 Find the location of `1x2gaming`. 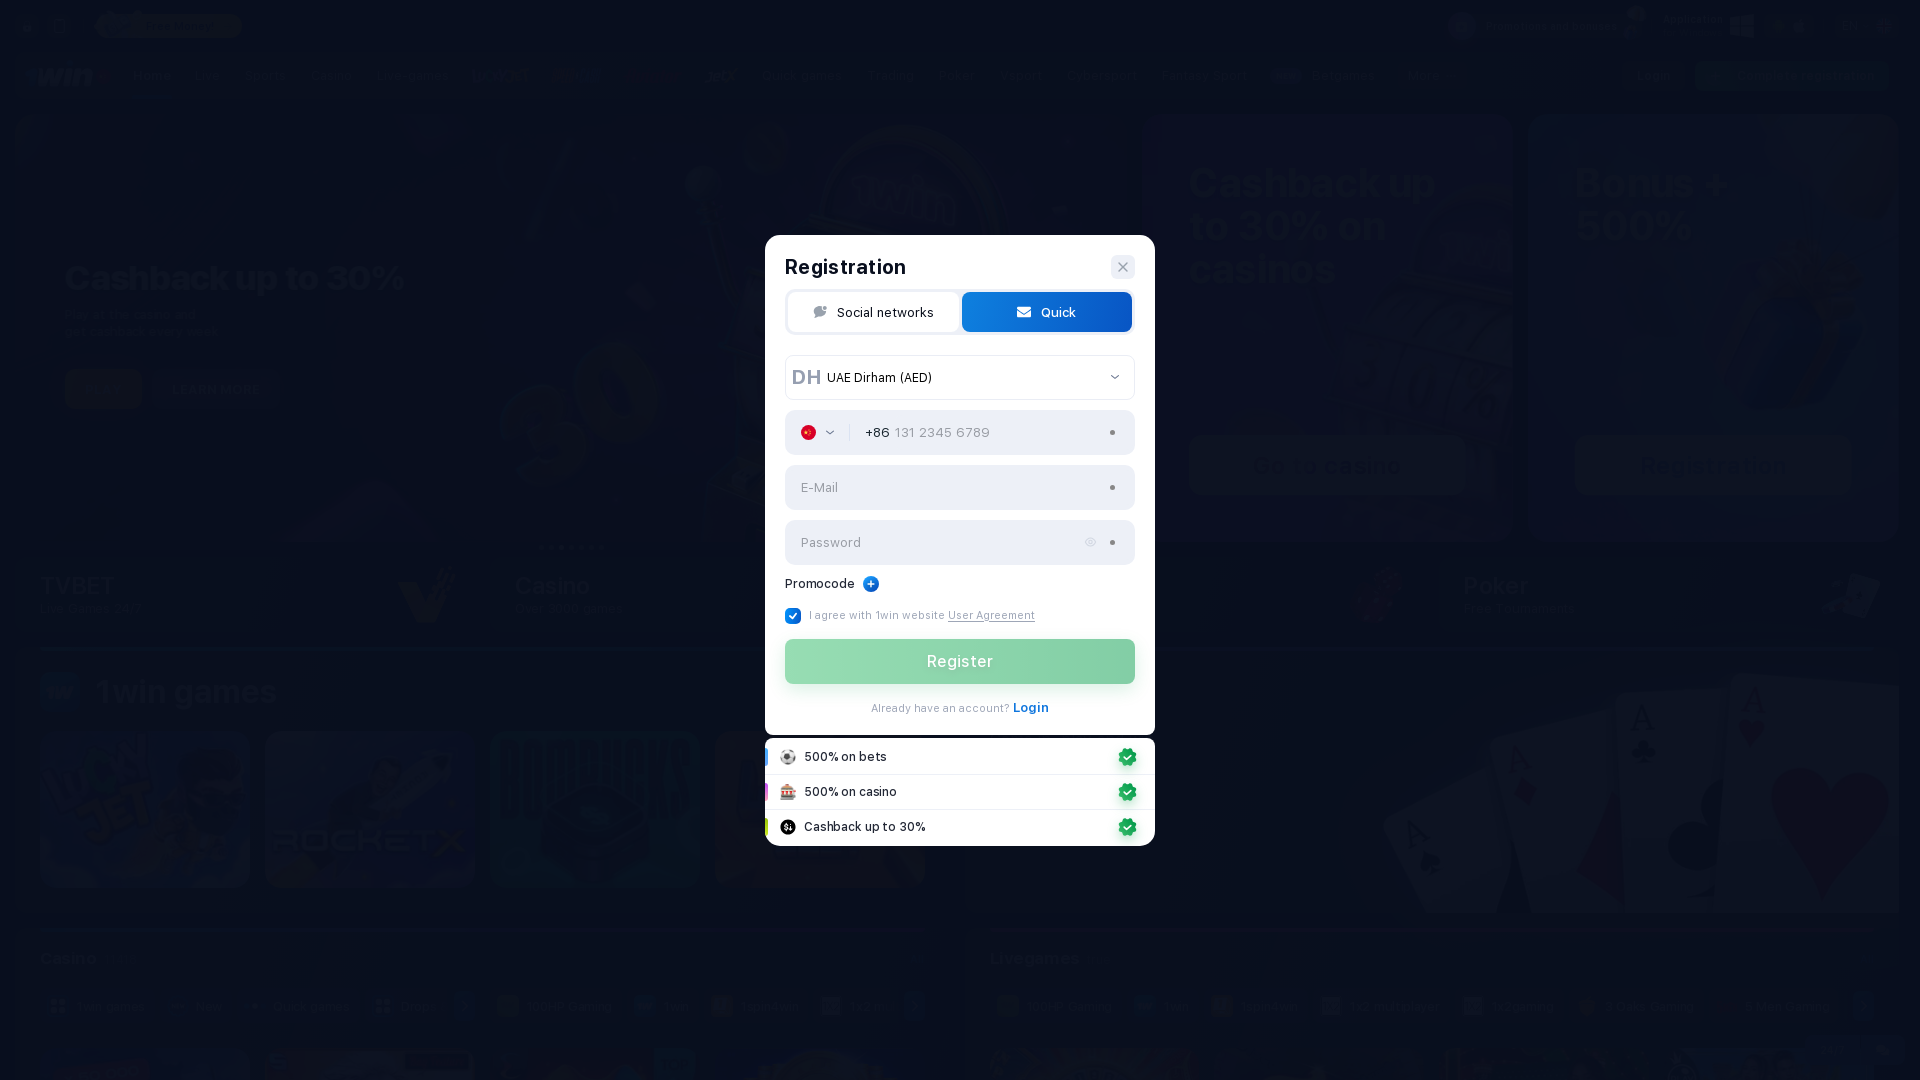

1x2gaming is located at coordinates (1510, 1006).